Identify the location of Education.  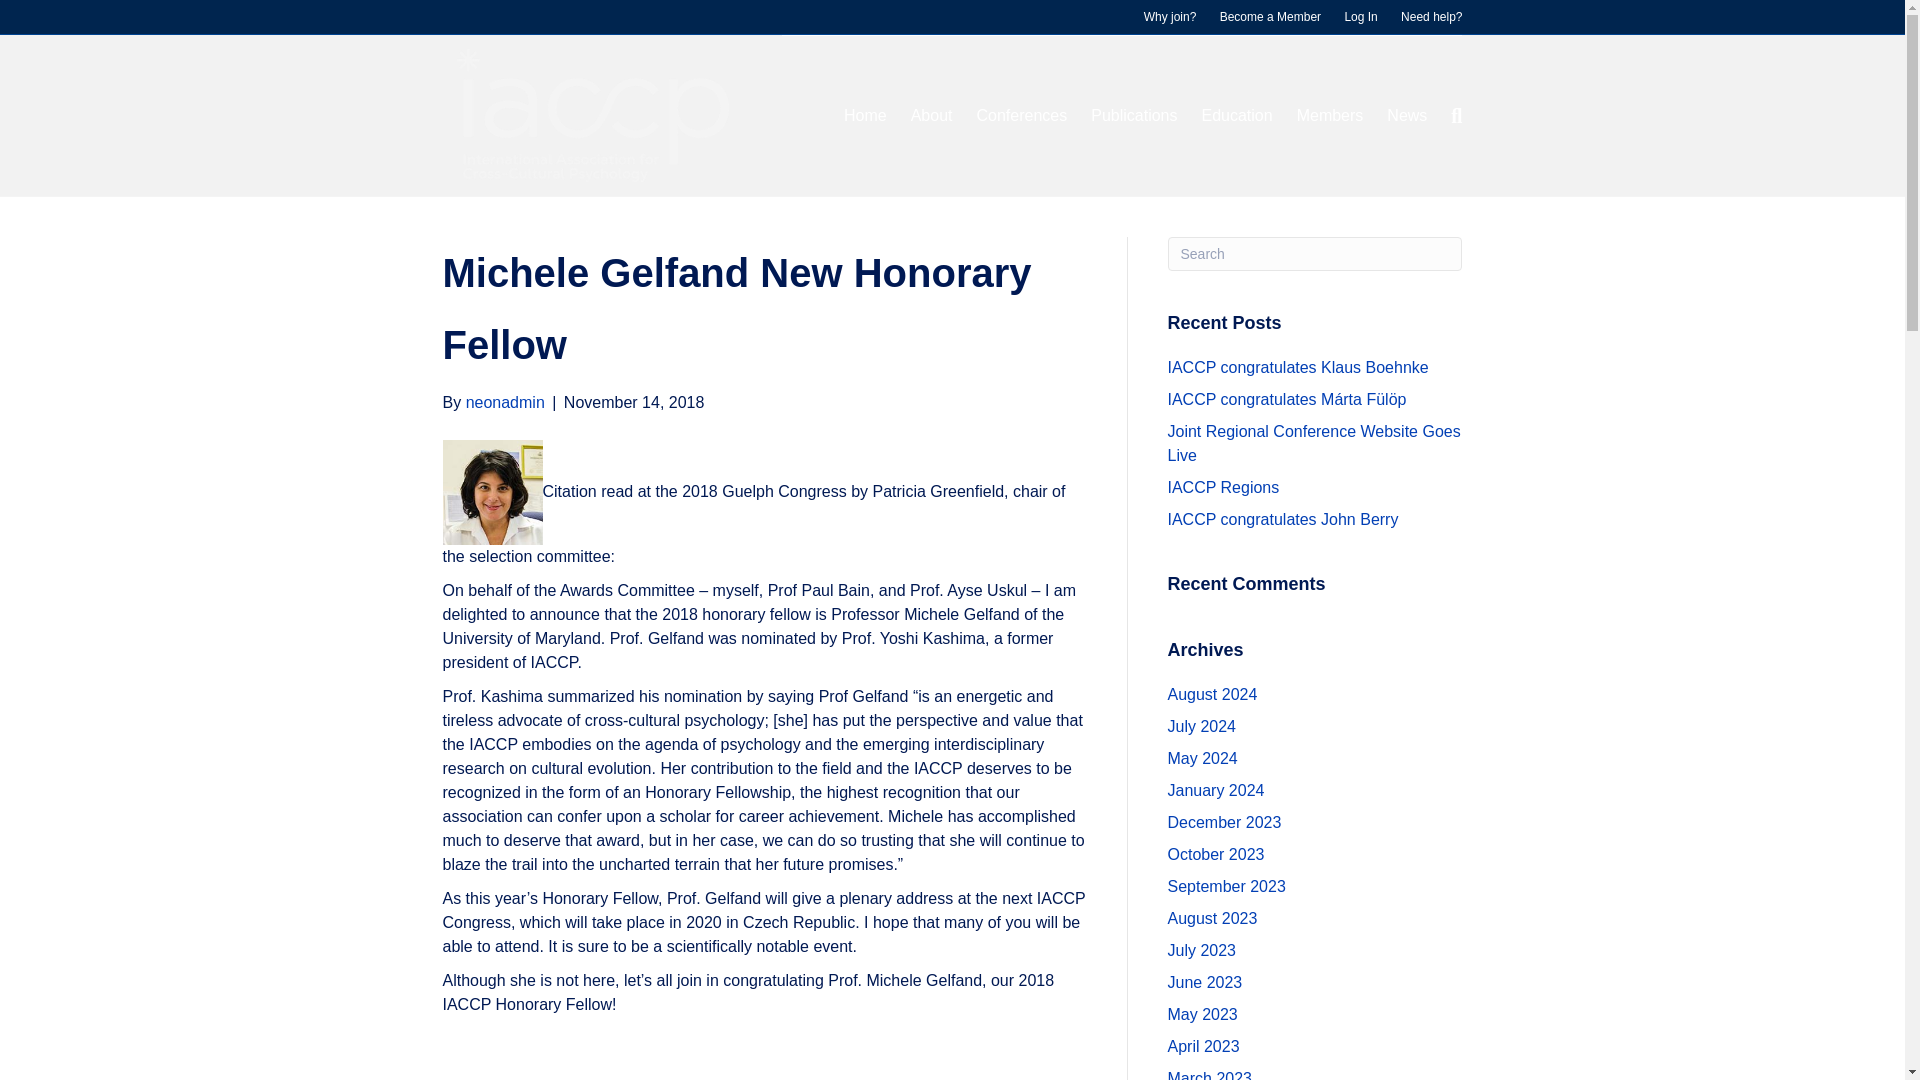
(1236, 115).